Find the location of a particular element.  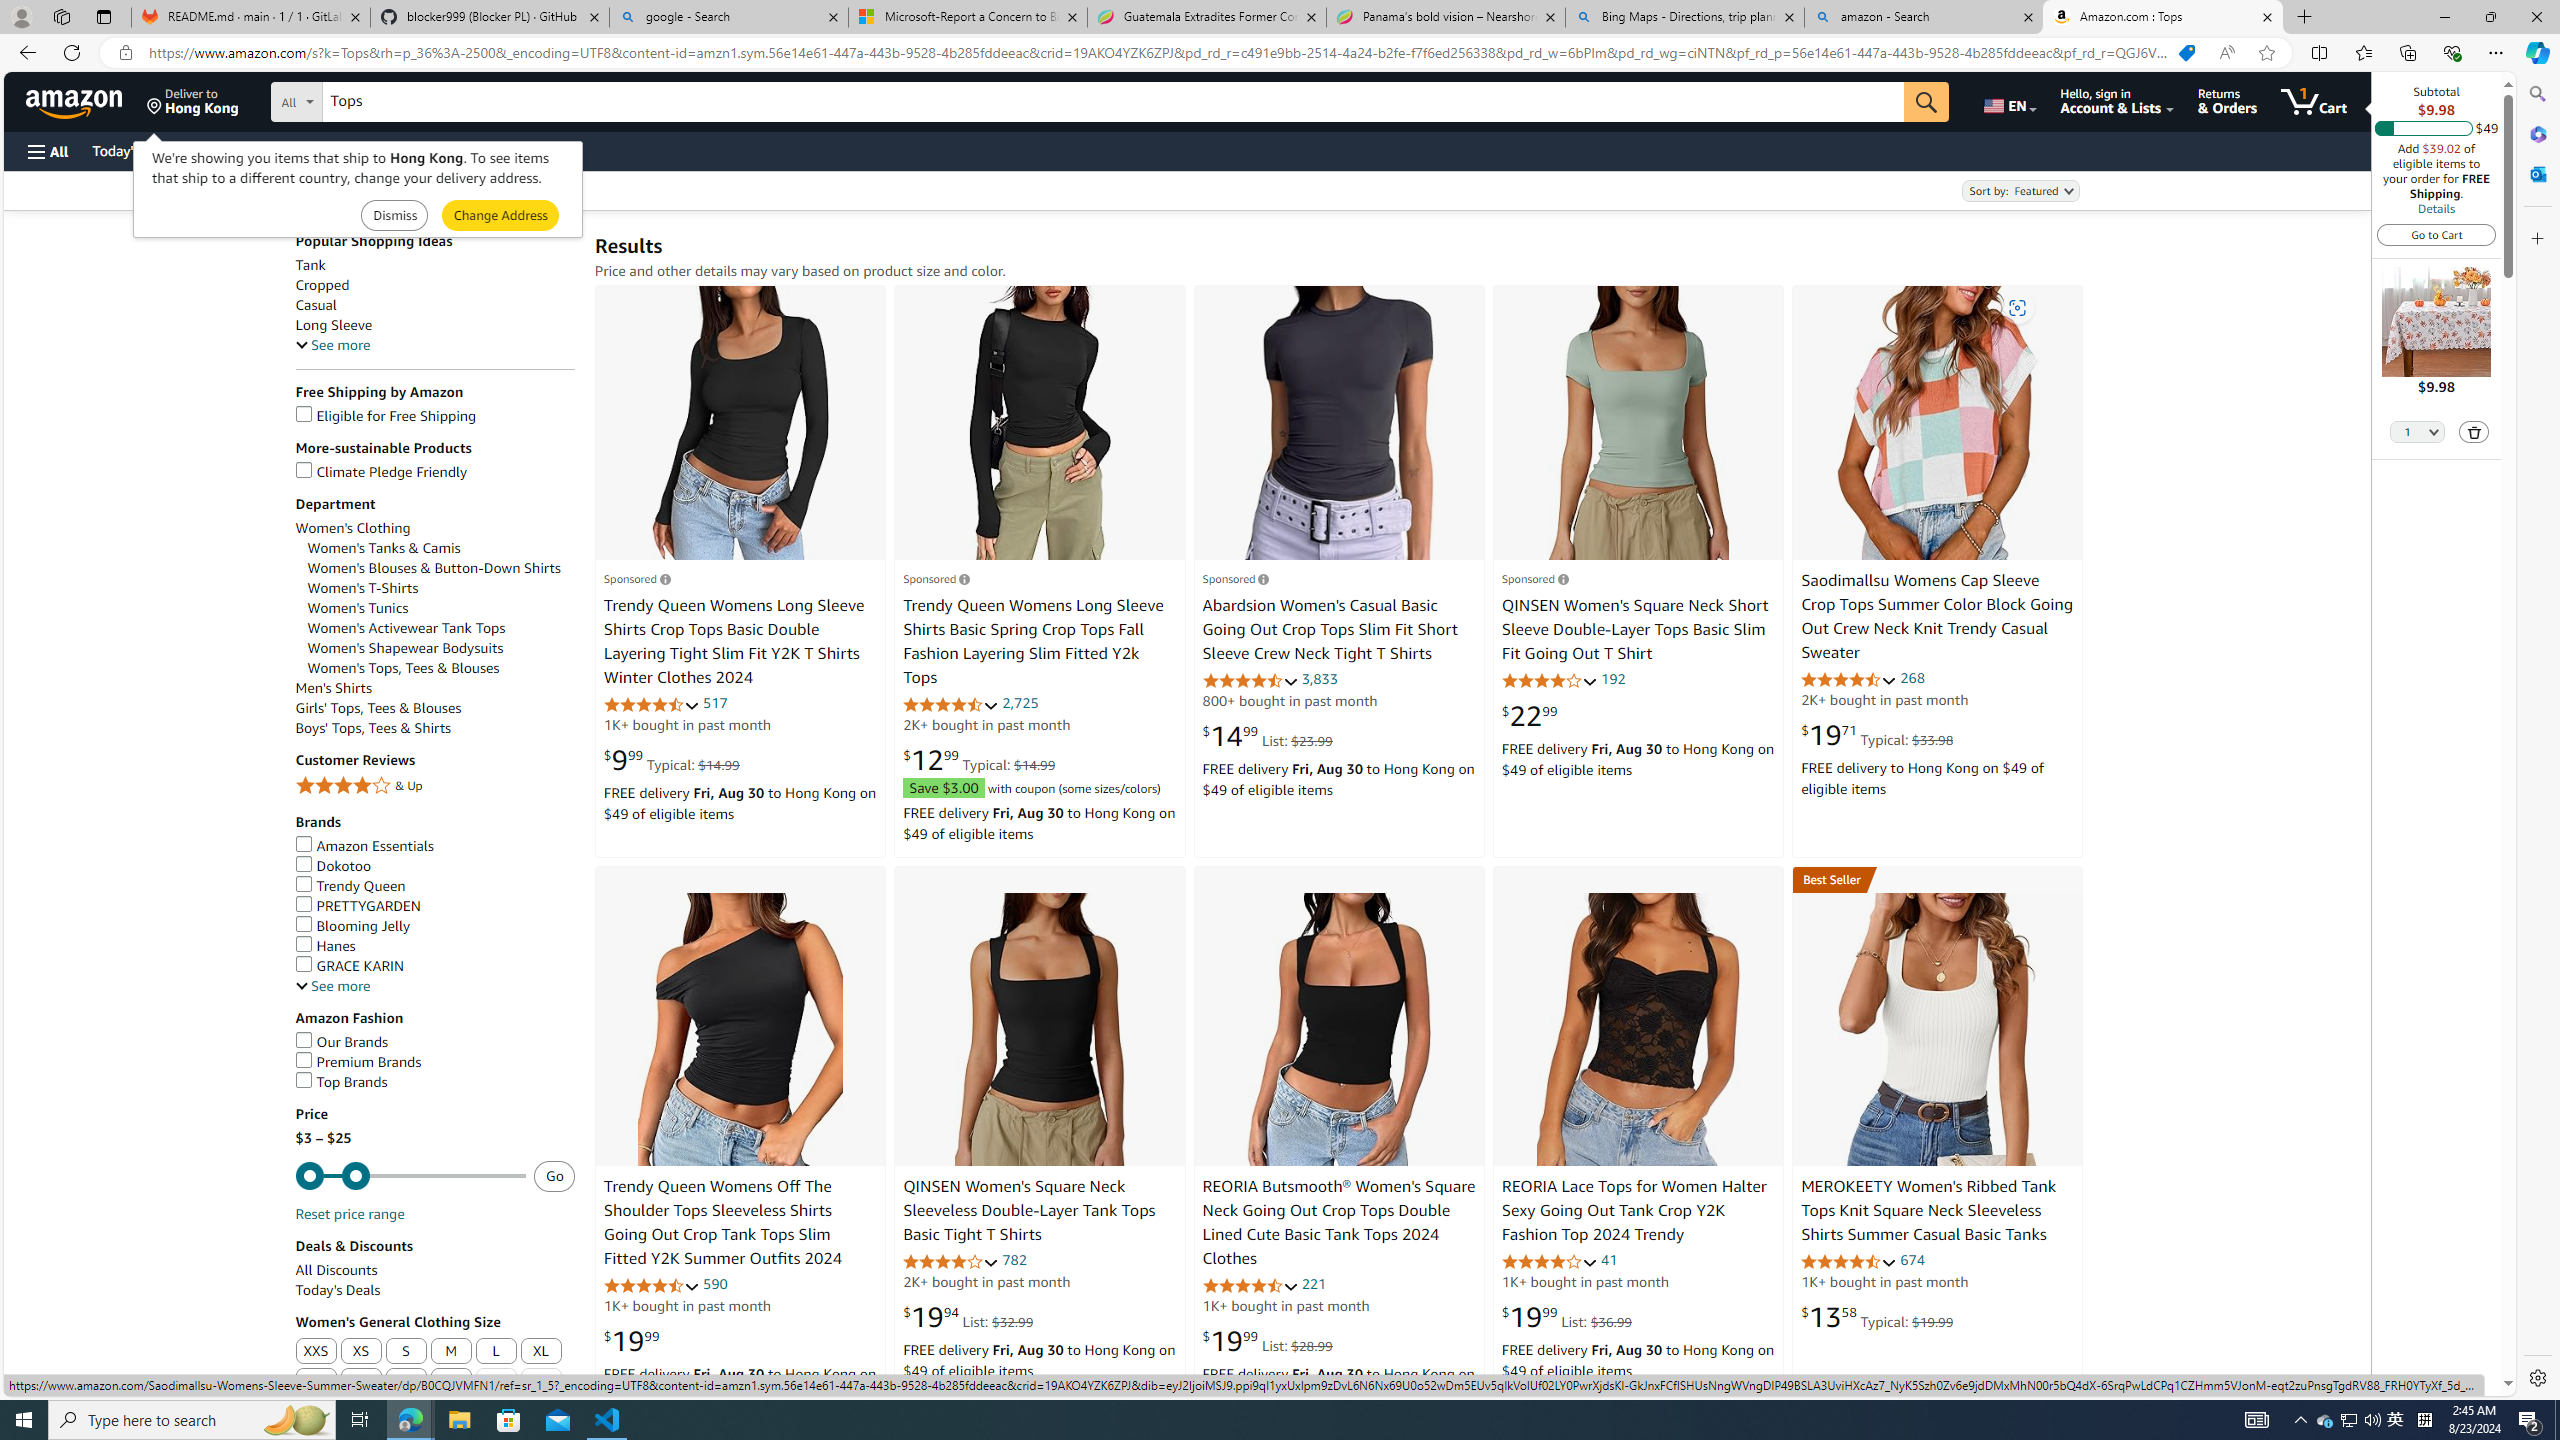

Minimum is located at coordinates (410, 1176).